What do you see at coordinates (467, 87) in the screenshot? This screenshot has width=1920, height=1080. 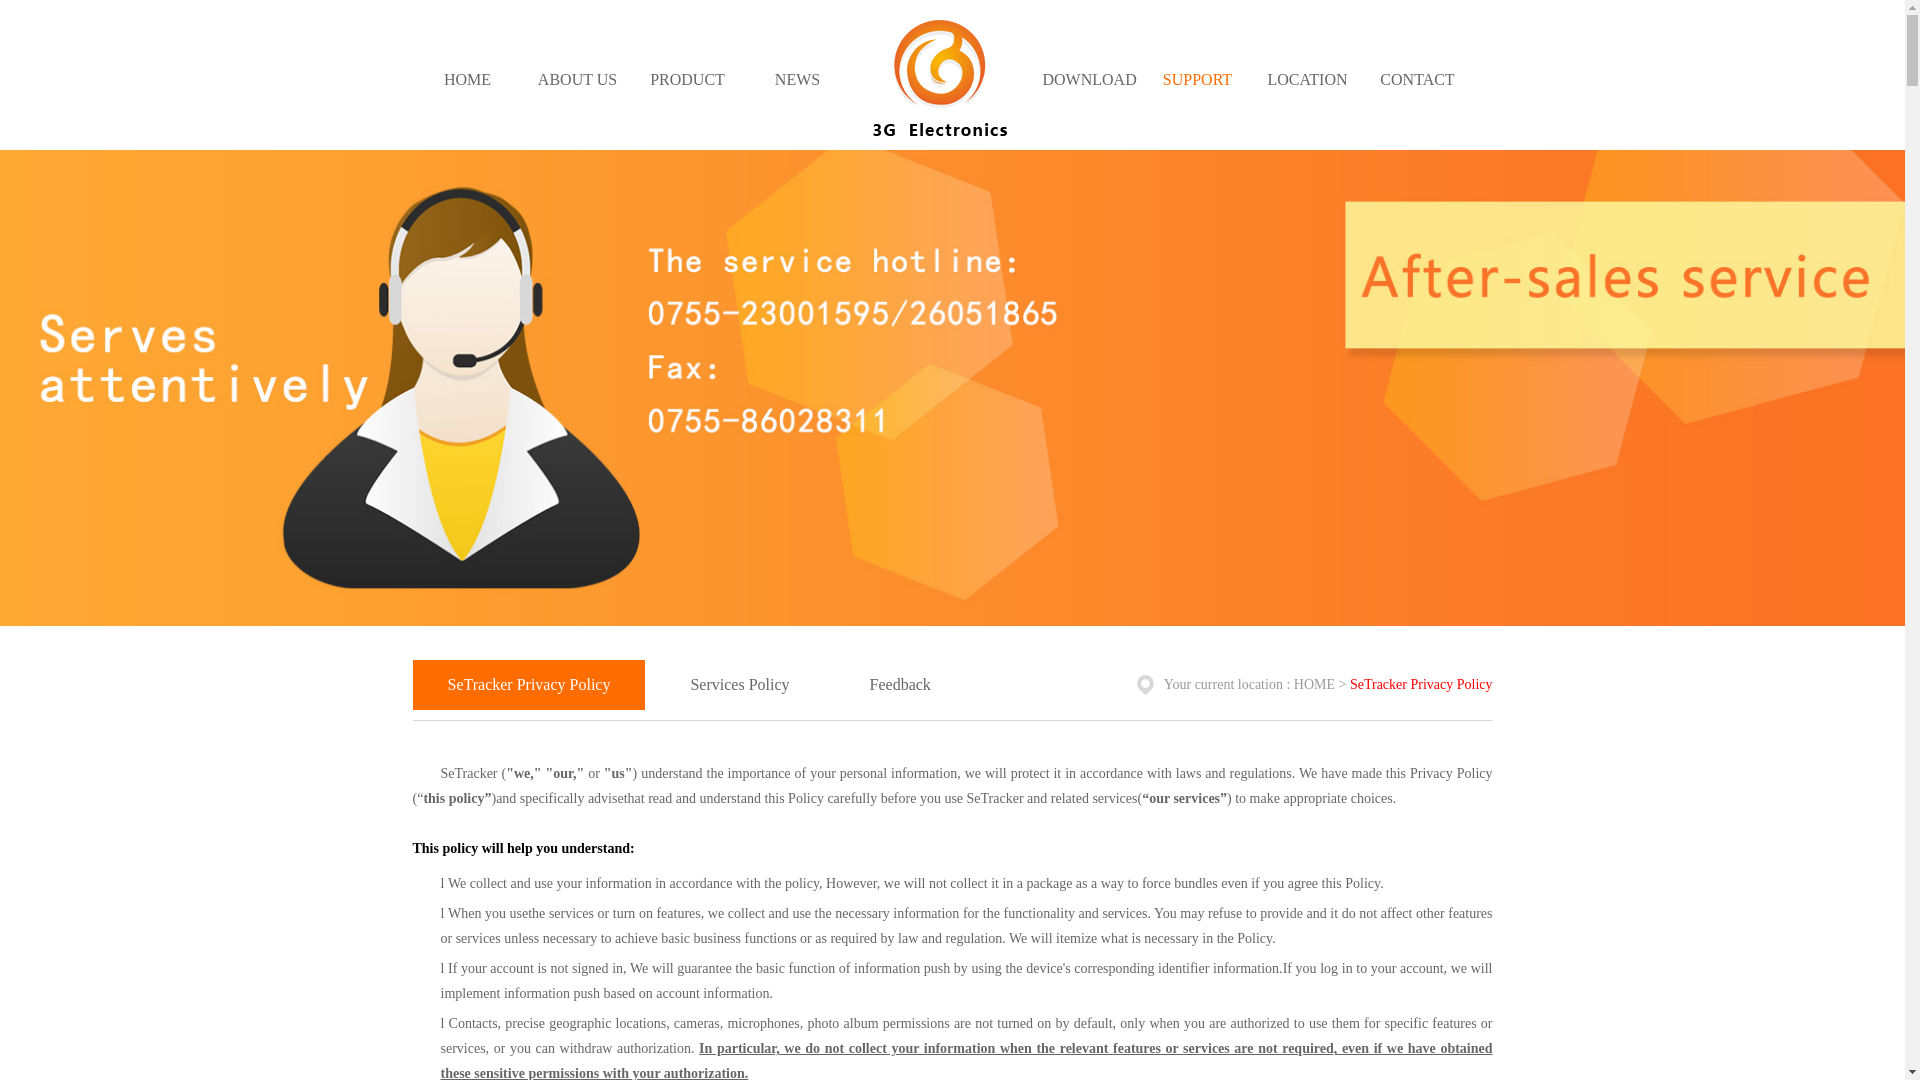 I see `HOME` at bounding box center [467, 87].